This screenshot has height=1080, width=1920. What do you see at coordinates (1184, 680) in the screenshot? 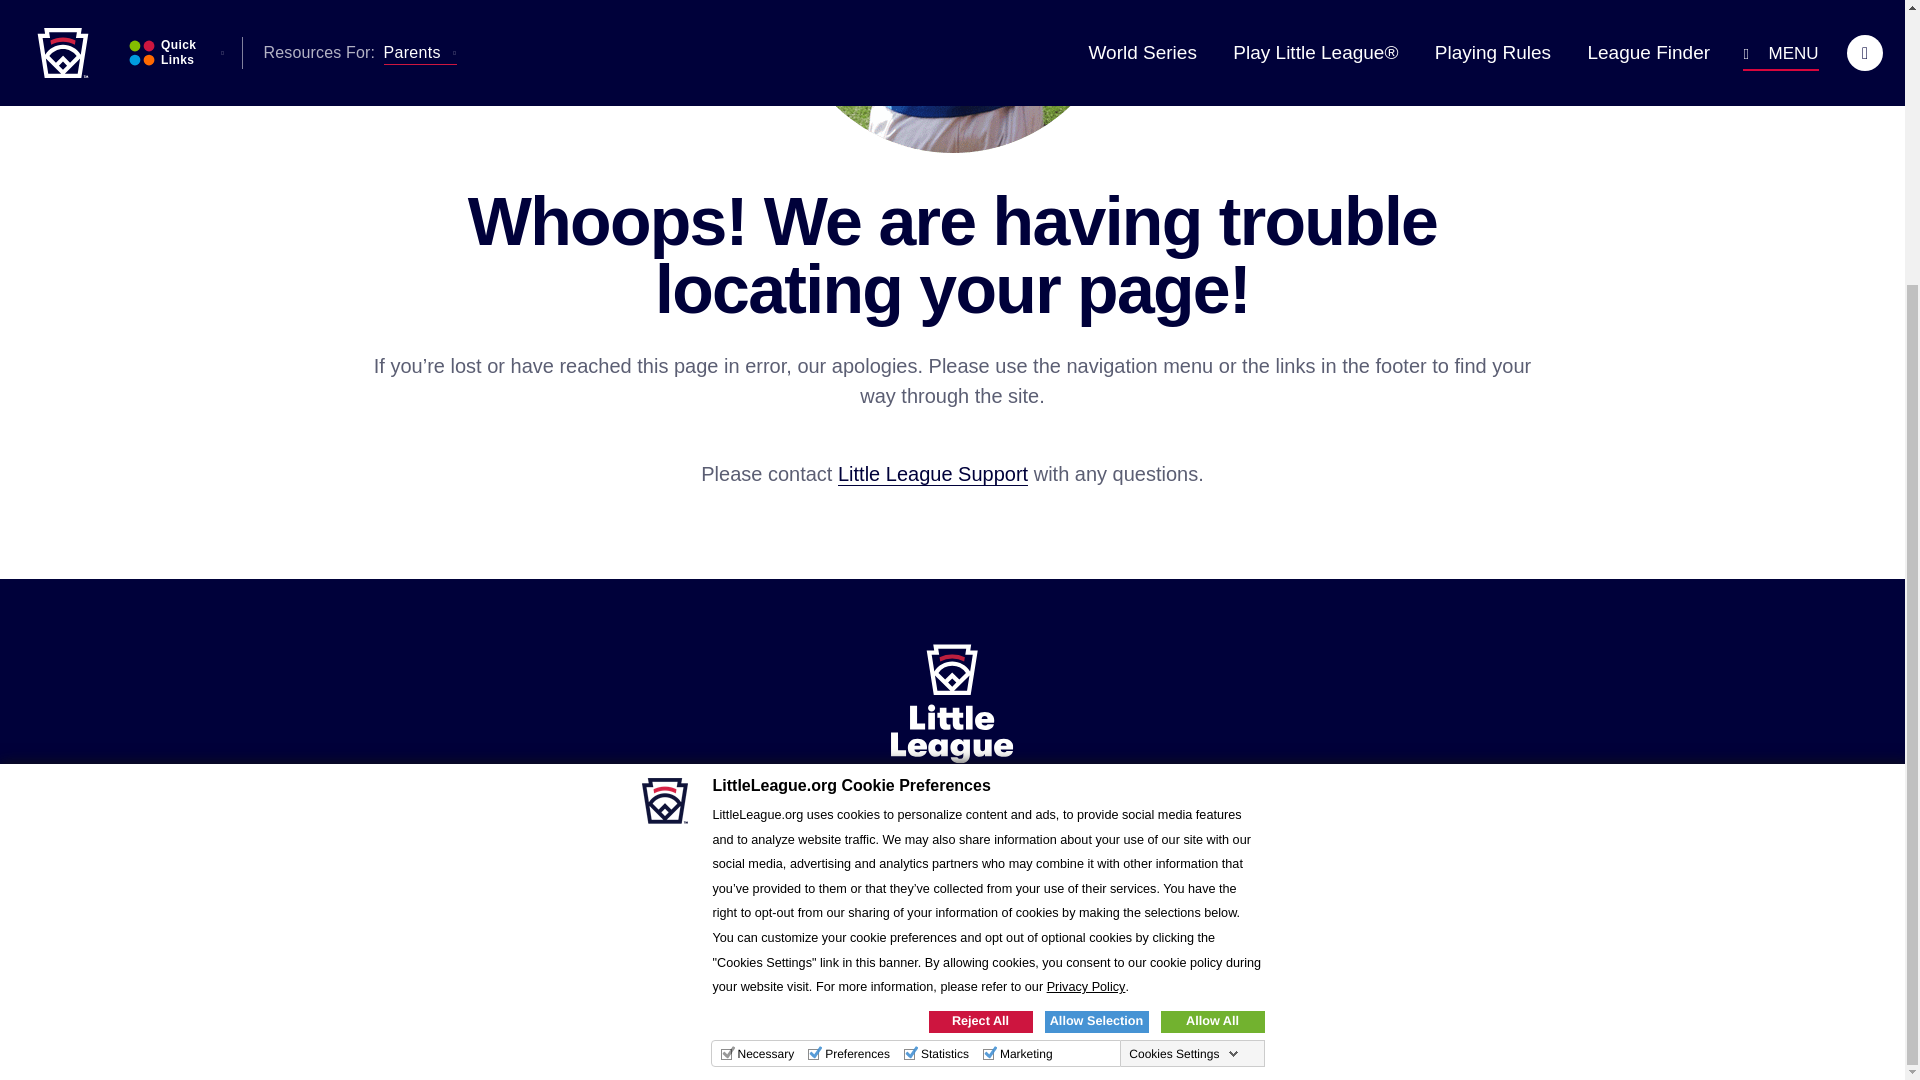
I see `Cookies Settings` at bounding box center [1184, 680].